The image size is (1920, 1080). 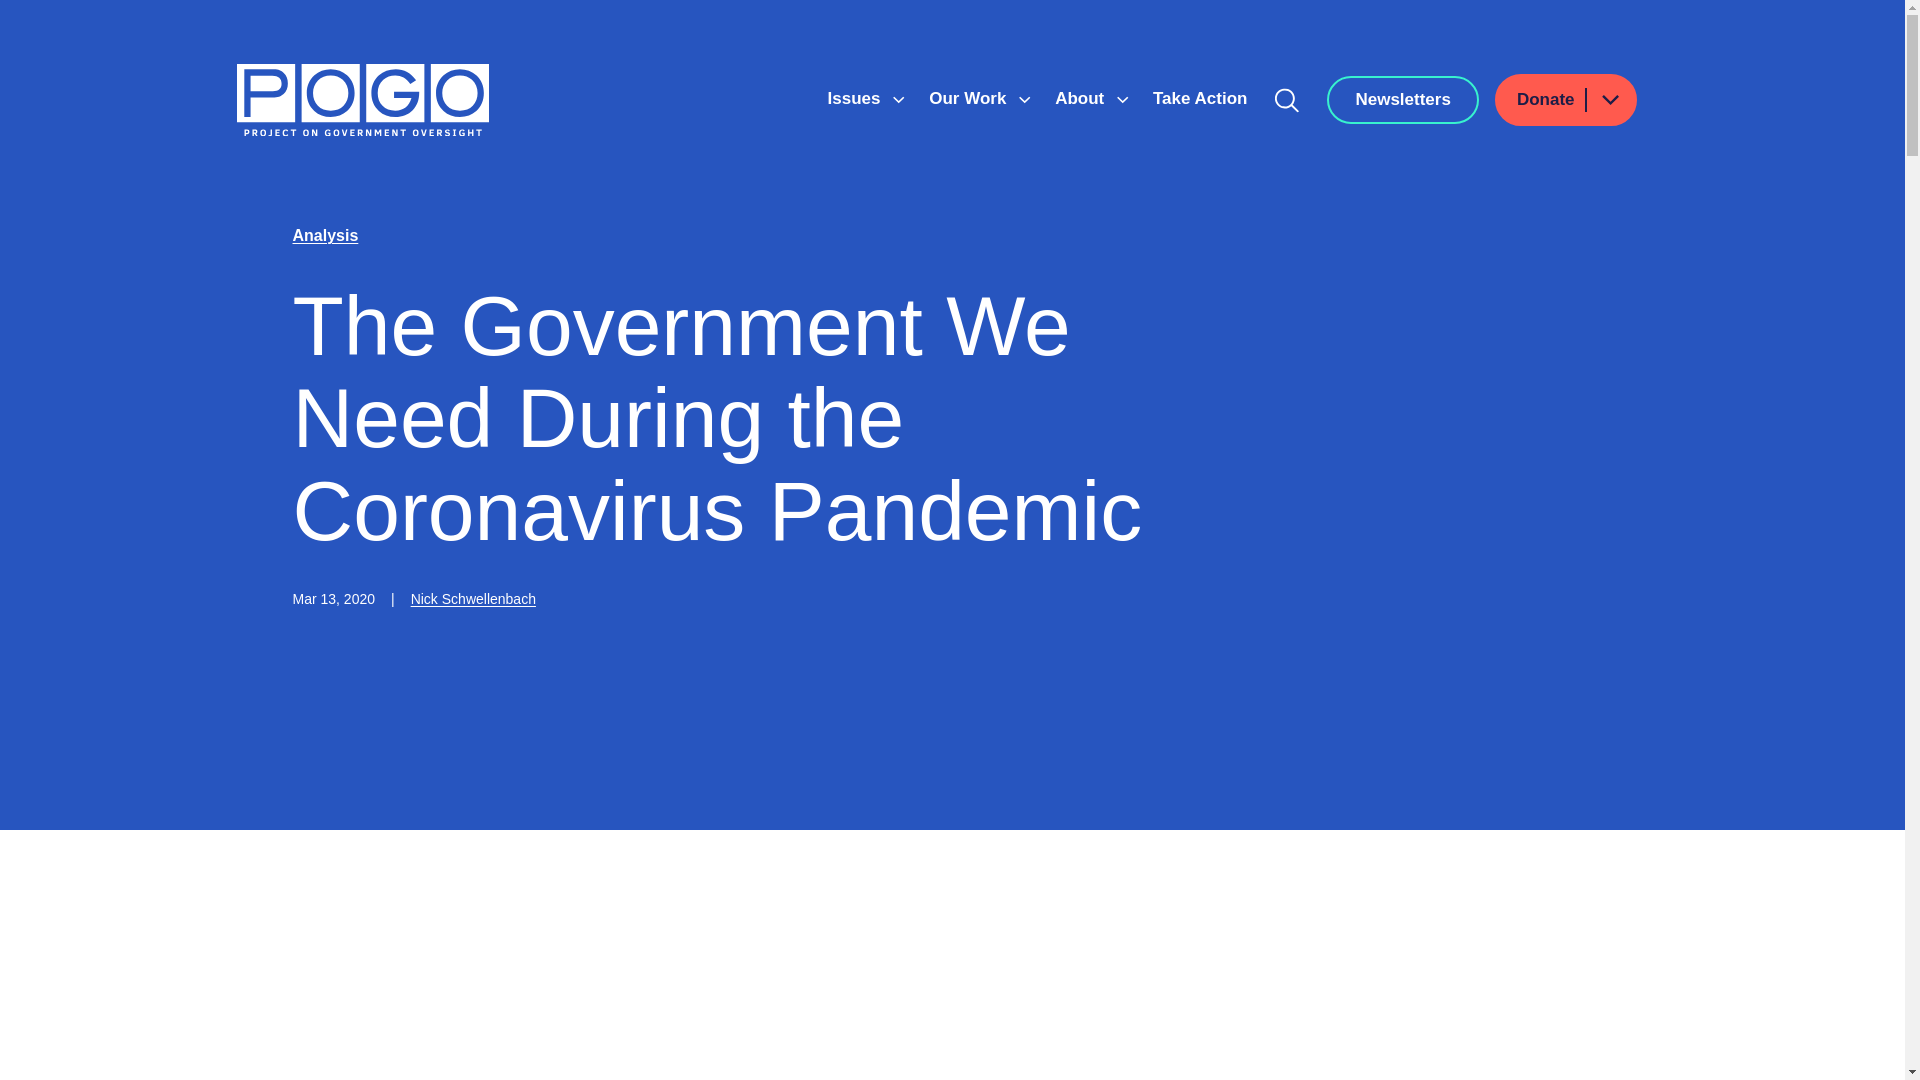 What do you see at coordinates (970, 98) in the screenshot?
I see `Our Work` at bounding box center [970, 98].